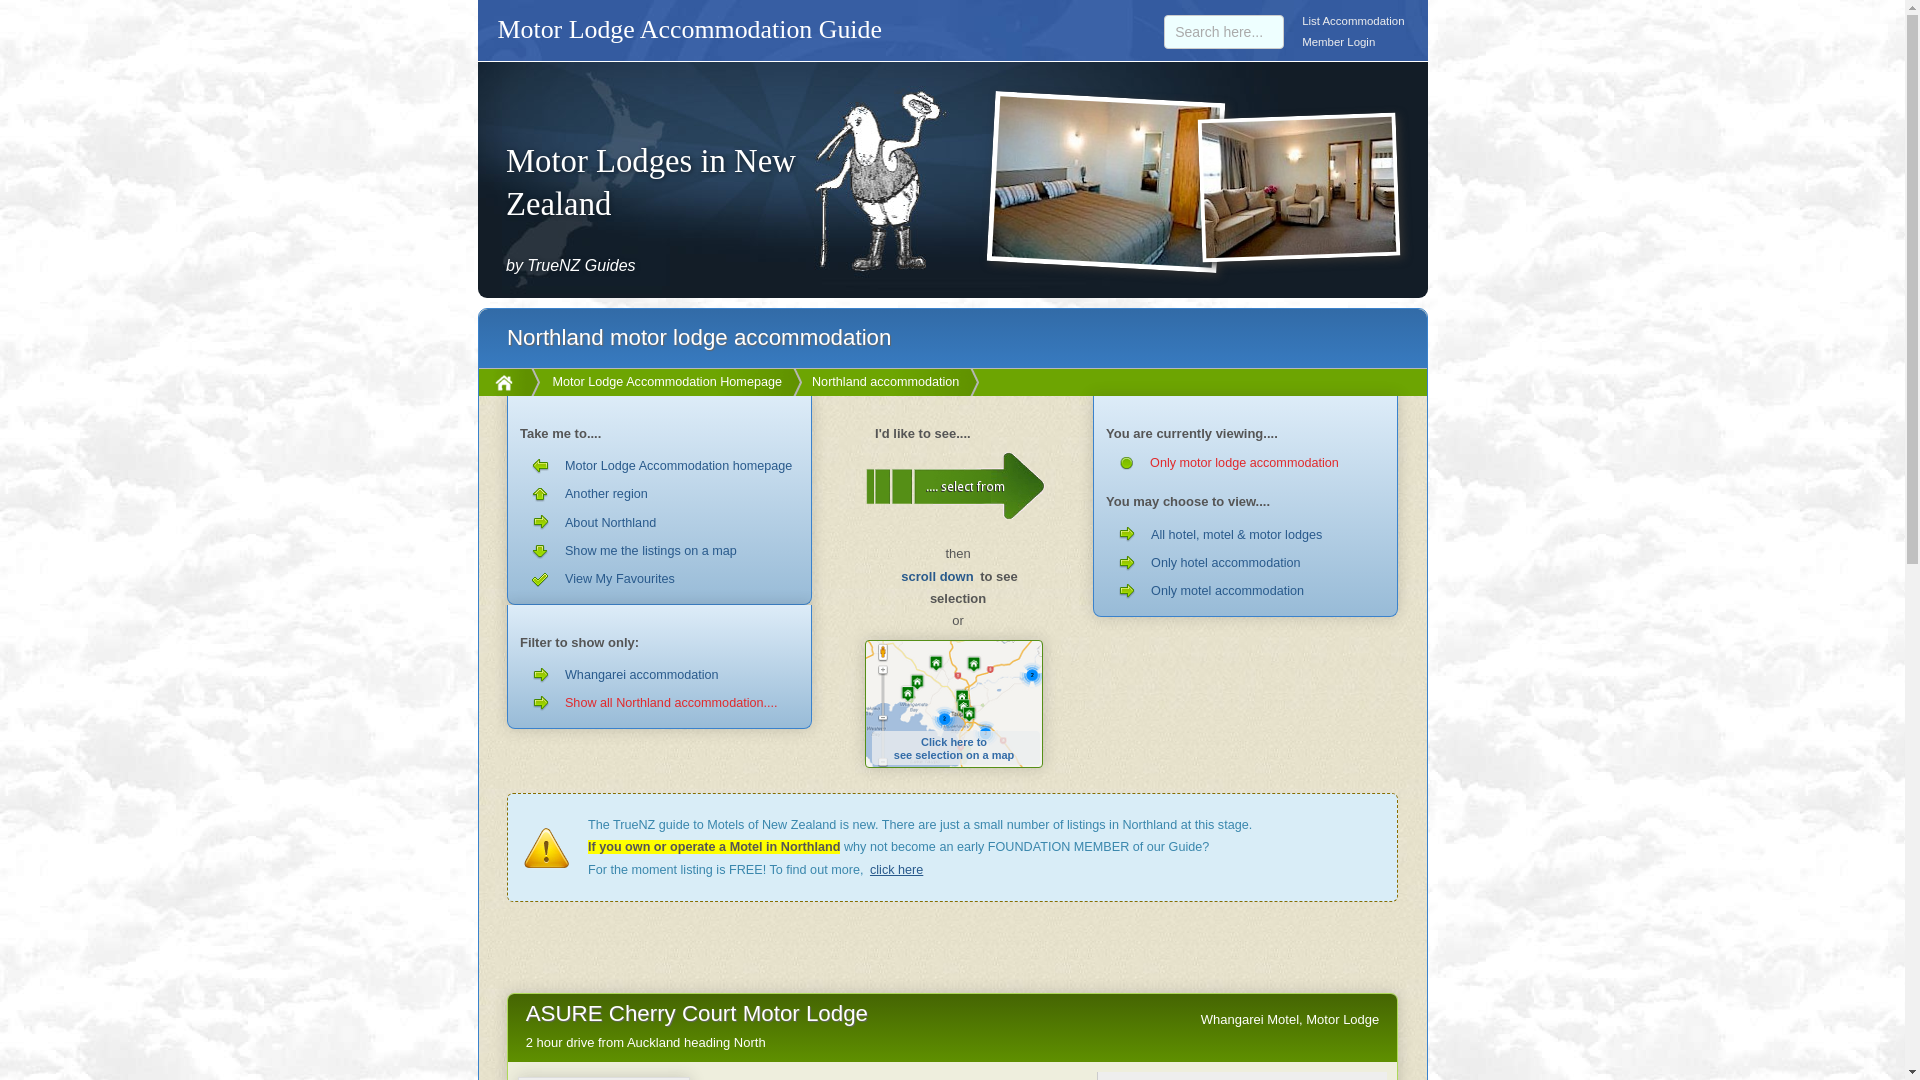 The width and height of the screenshot is (1920, 1080). What do you see at coordinates (1338, 42) in the screenshot?
I see `View My Favourites` at bounding box center [1338, 42].